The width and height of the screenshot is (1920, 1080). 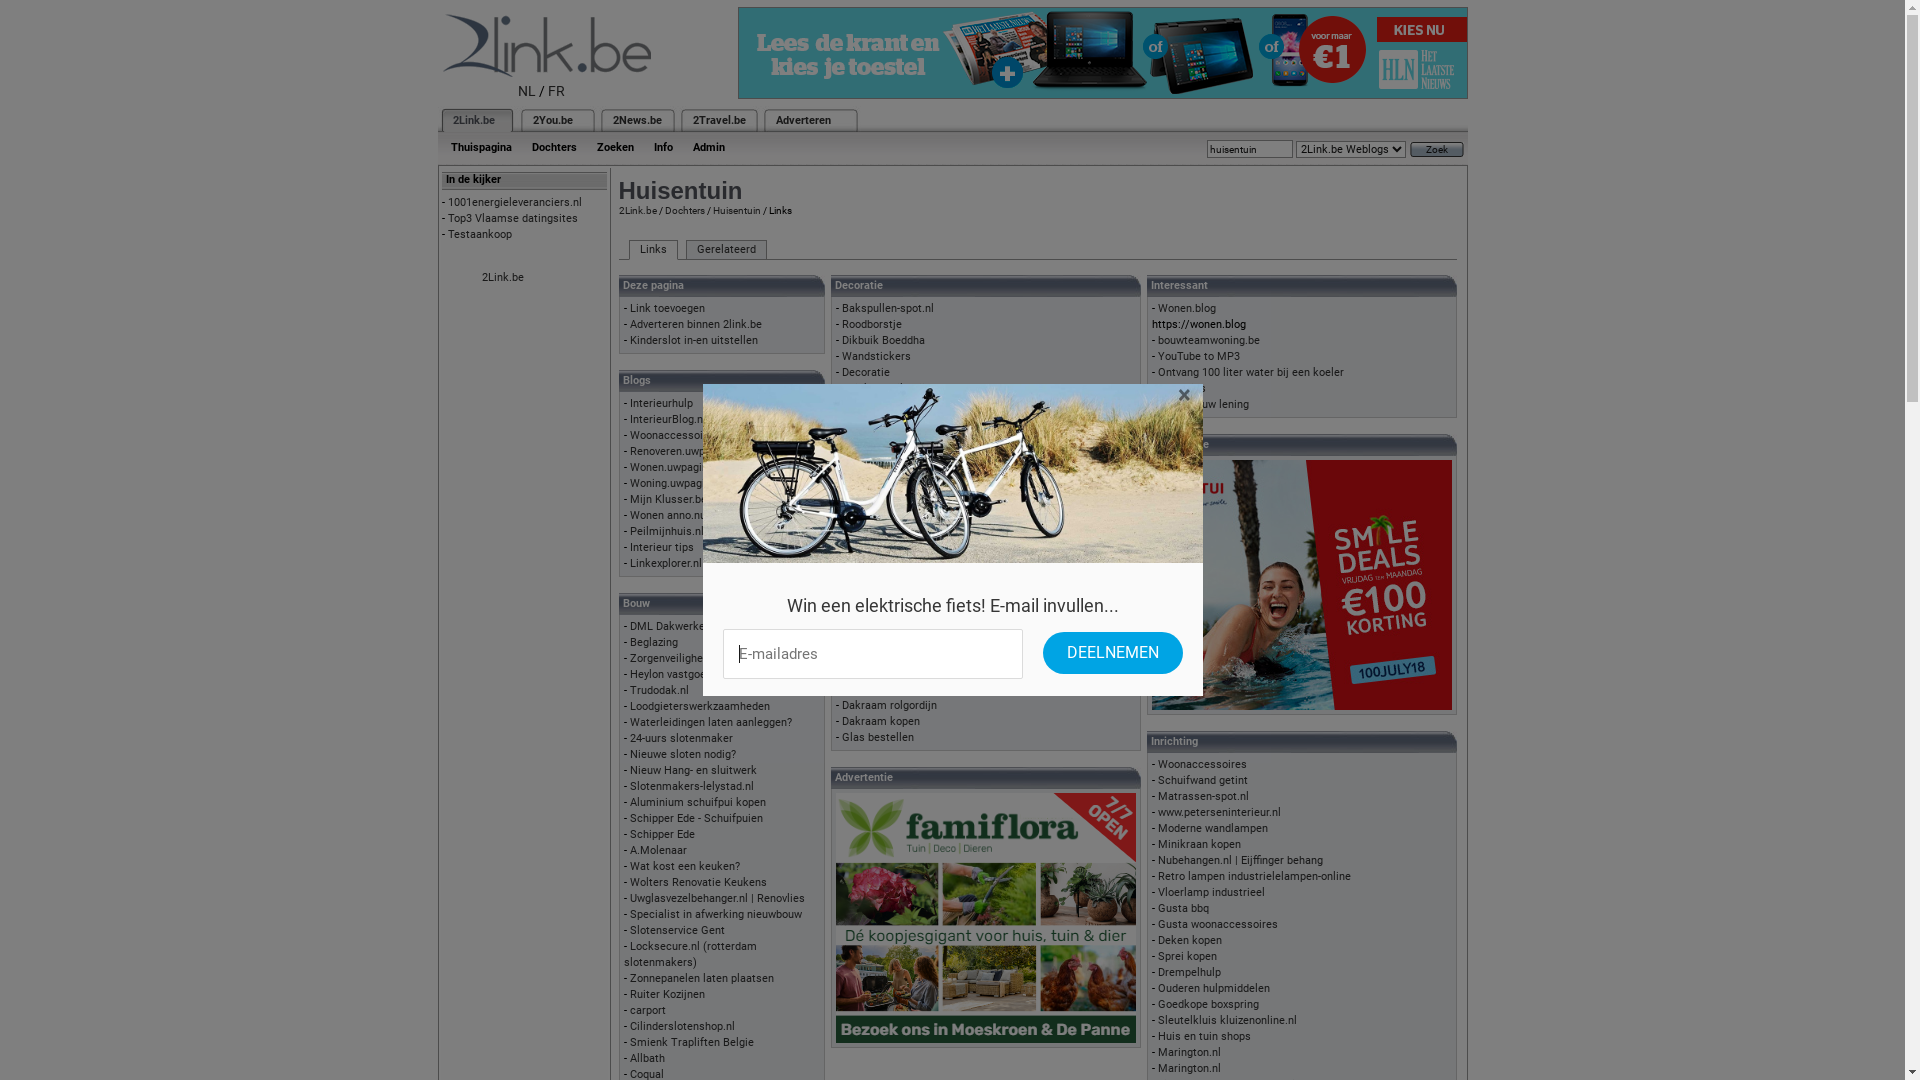 I want to click on 24-uurs slotenmaker, so click(x=682, y=738).